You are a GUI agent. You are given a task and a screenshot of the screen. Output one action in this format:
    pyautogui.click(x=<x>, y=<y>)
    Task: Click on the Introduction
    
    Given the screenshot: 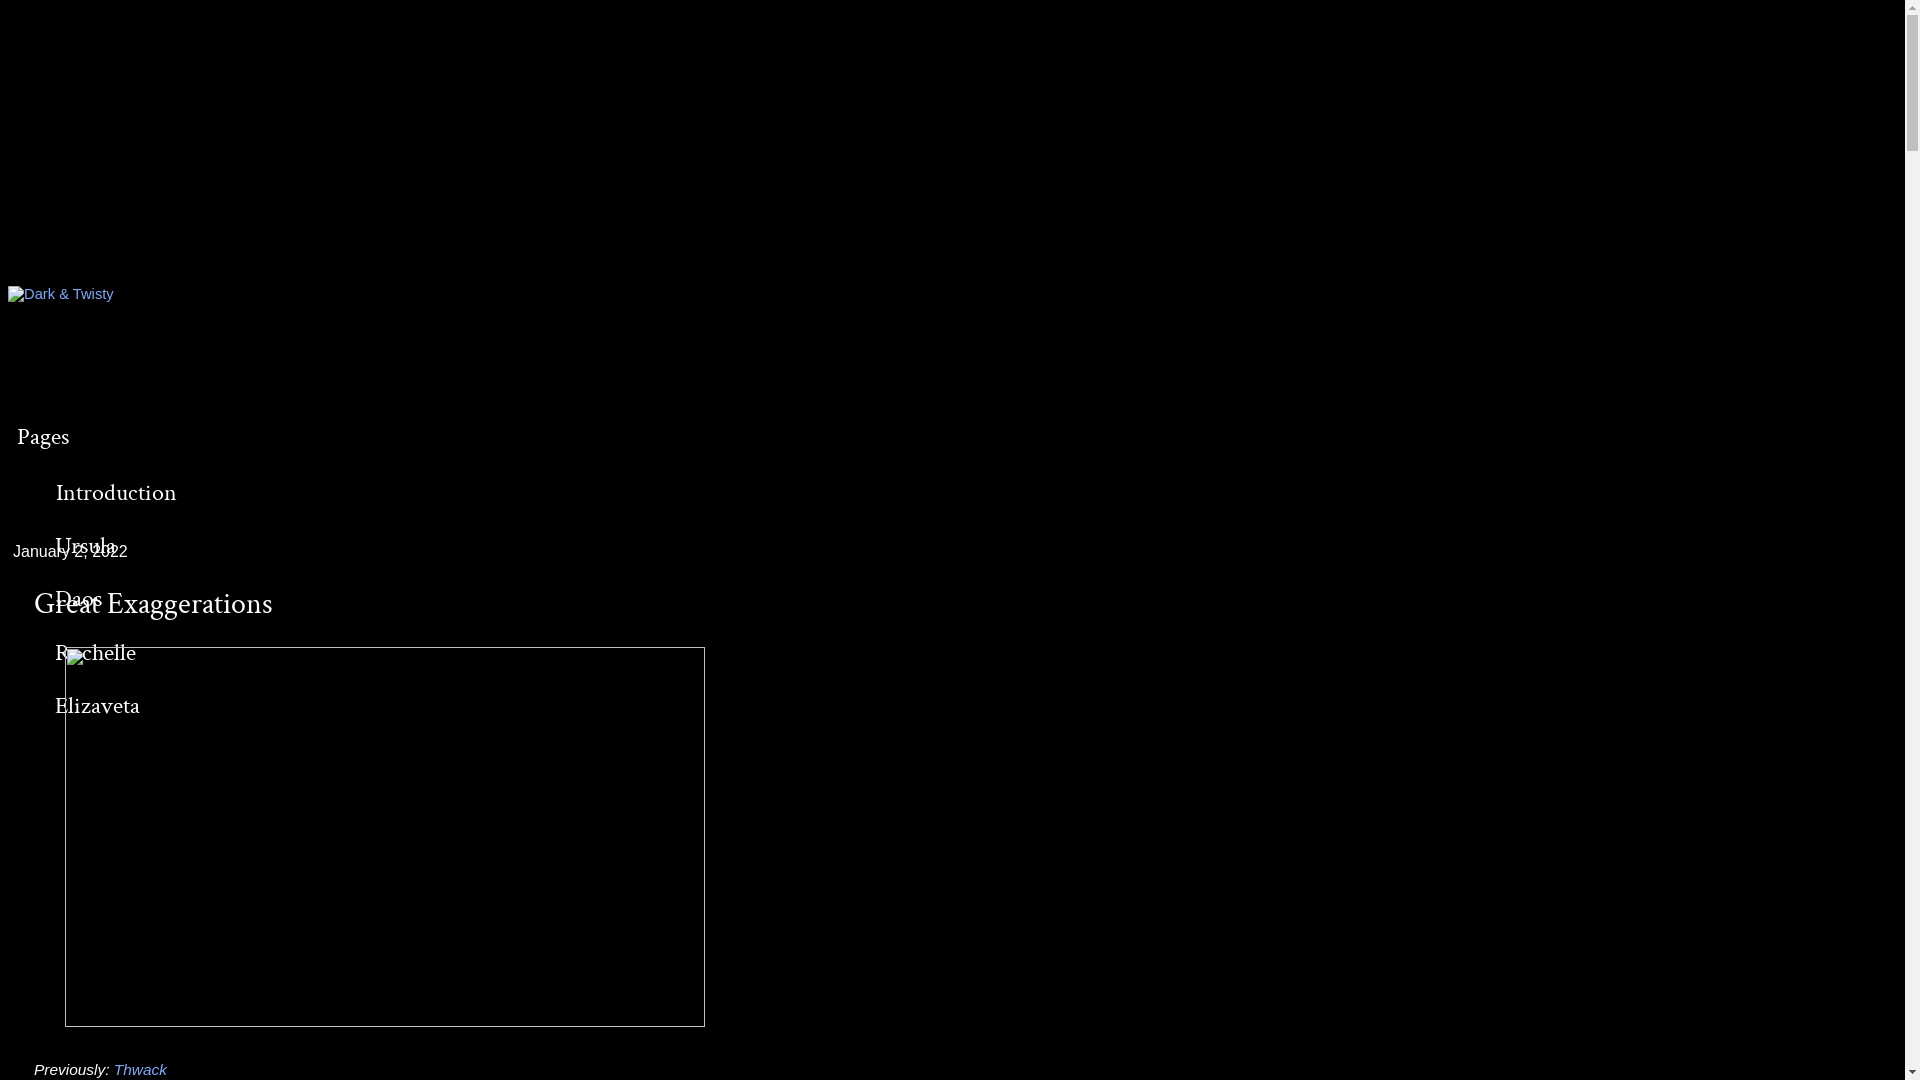 What is the action you would take?
    pyautogui.click(x=116, y=492)
    